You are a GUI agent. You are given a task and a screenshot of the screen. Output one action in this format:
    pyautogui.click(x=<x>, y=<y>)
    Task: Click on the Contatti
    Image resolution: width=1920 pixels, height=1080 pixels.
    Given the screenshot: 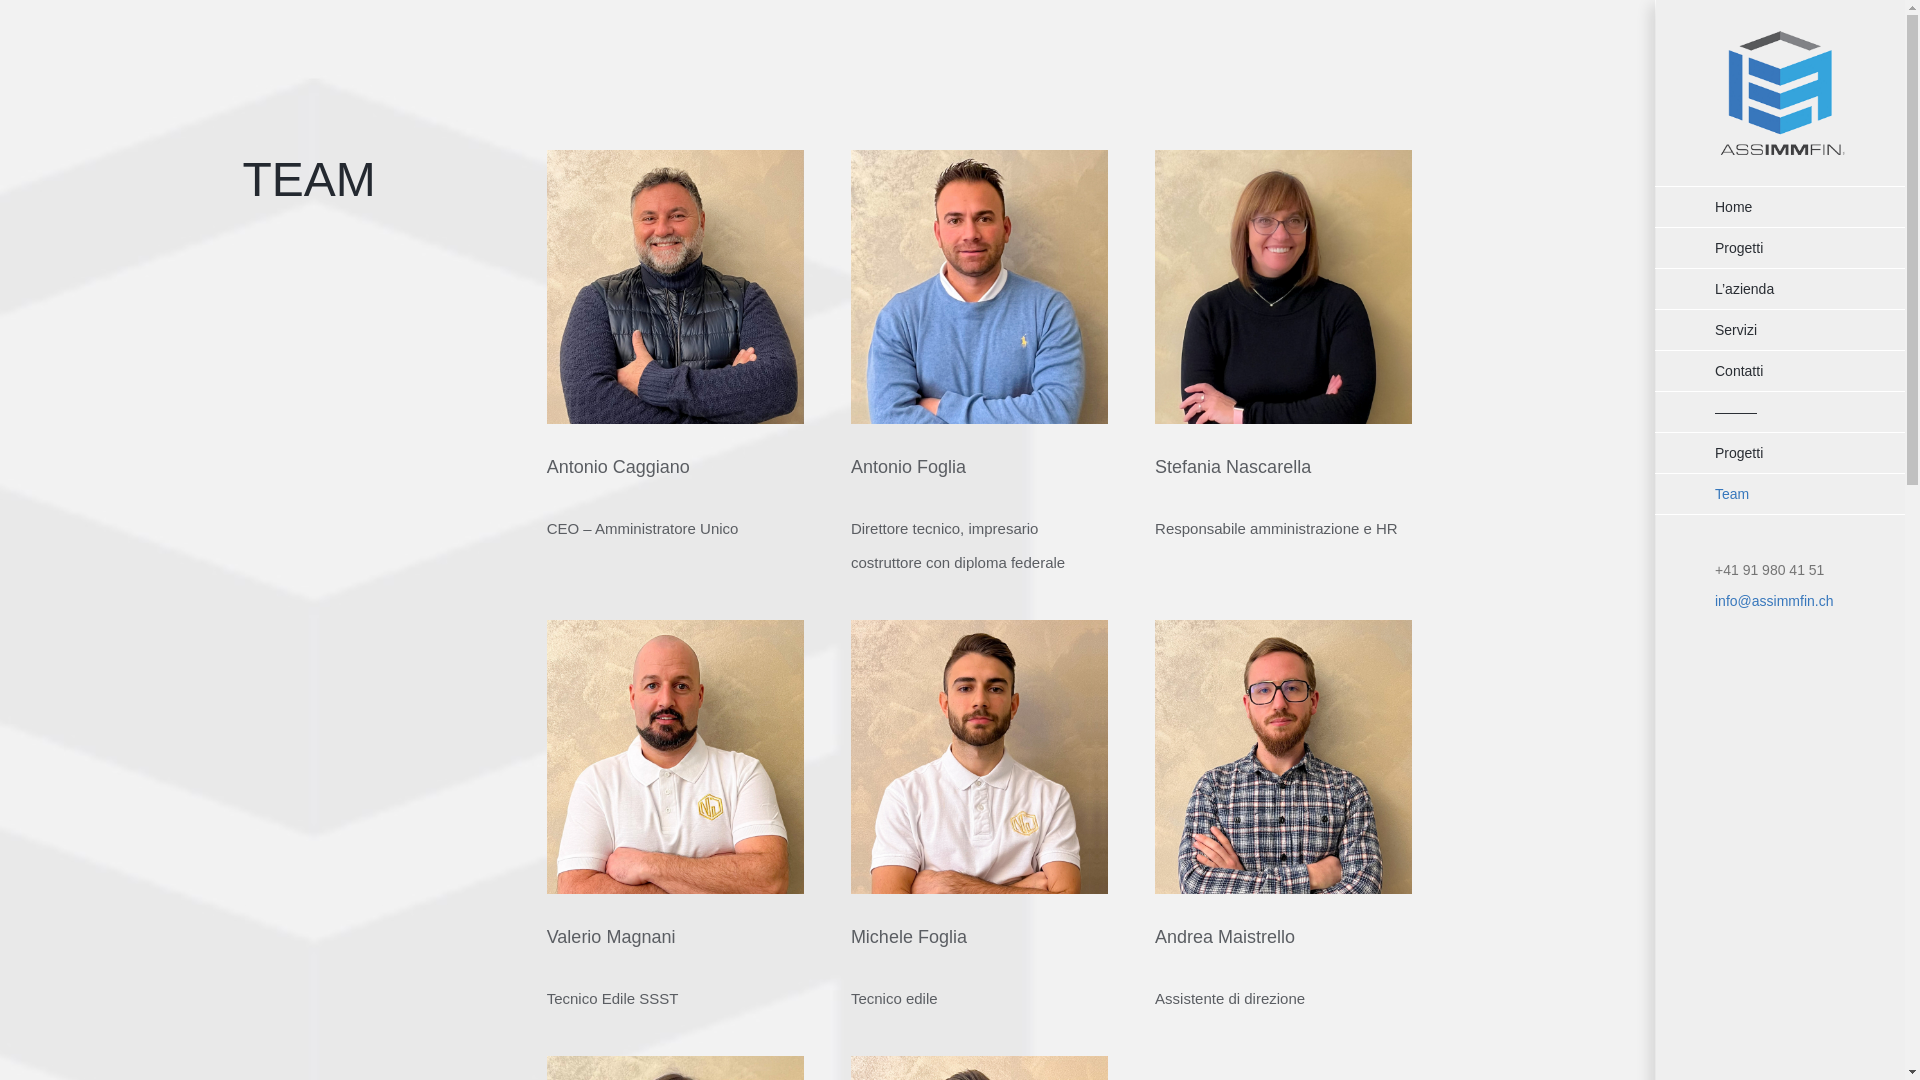 What is the action you would take?
    pyautogui.click(x=1780, y=370)
    